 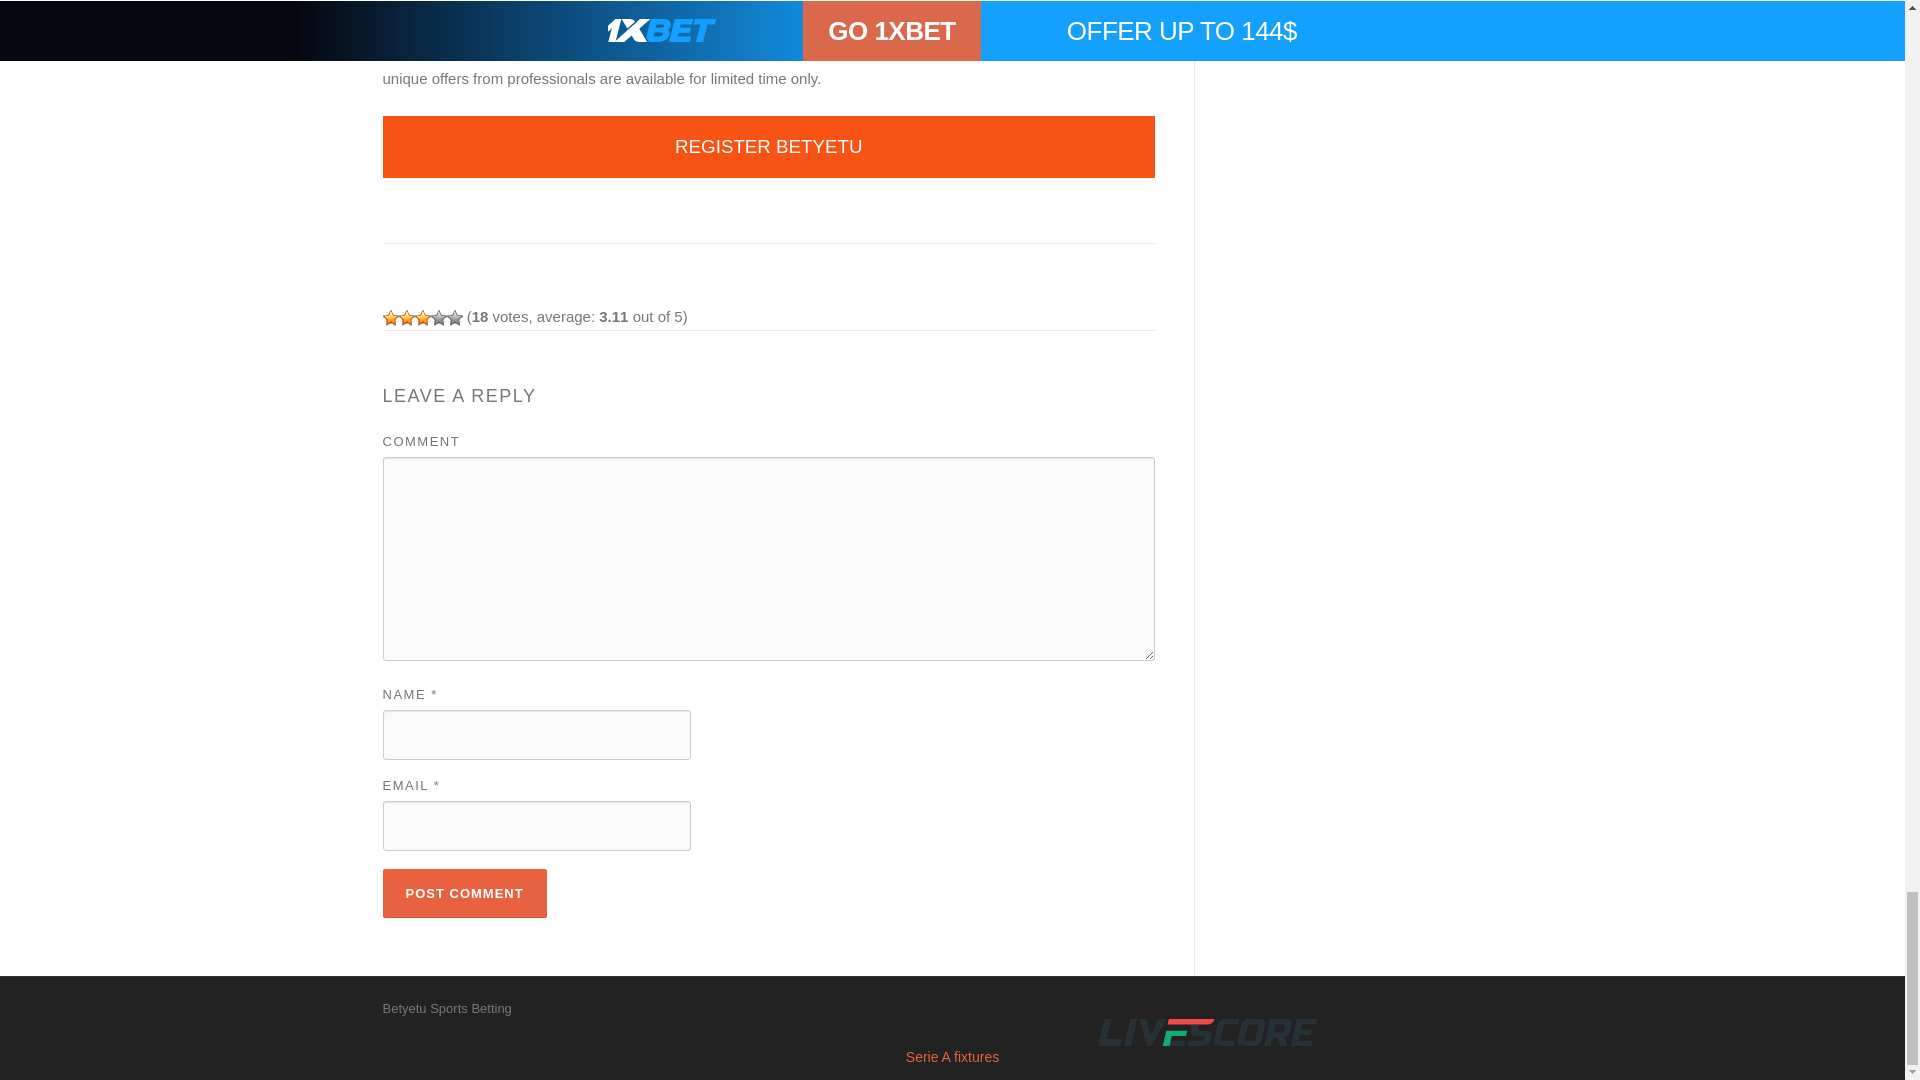 What do you see at coordinates (454, 318) in the screenshot?
I see `5` at bounding box center [454, 318].